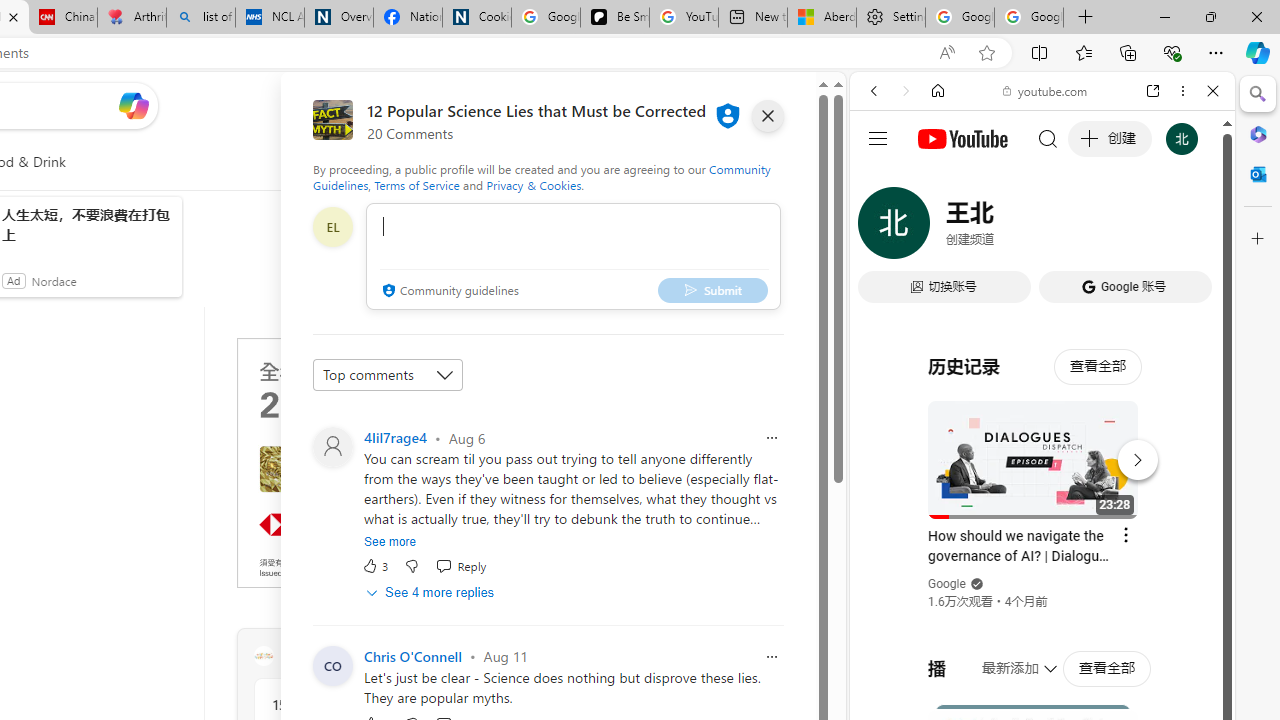 The image size is (1280, 720). I want to click on Sort comments by, so click(388, 374).